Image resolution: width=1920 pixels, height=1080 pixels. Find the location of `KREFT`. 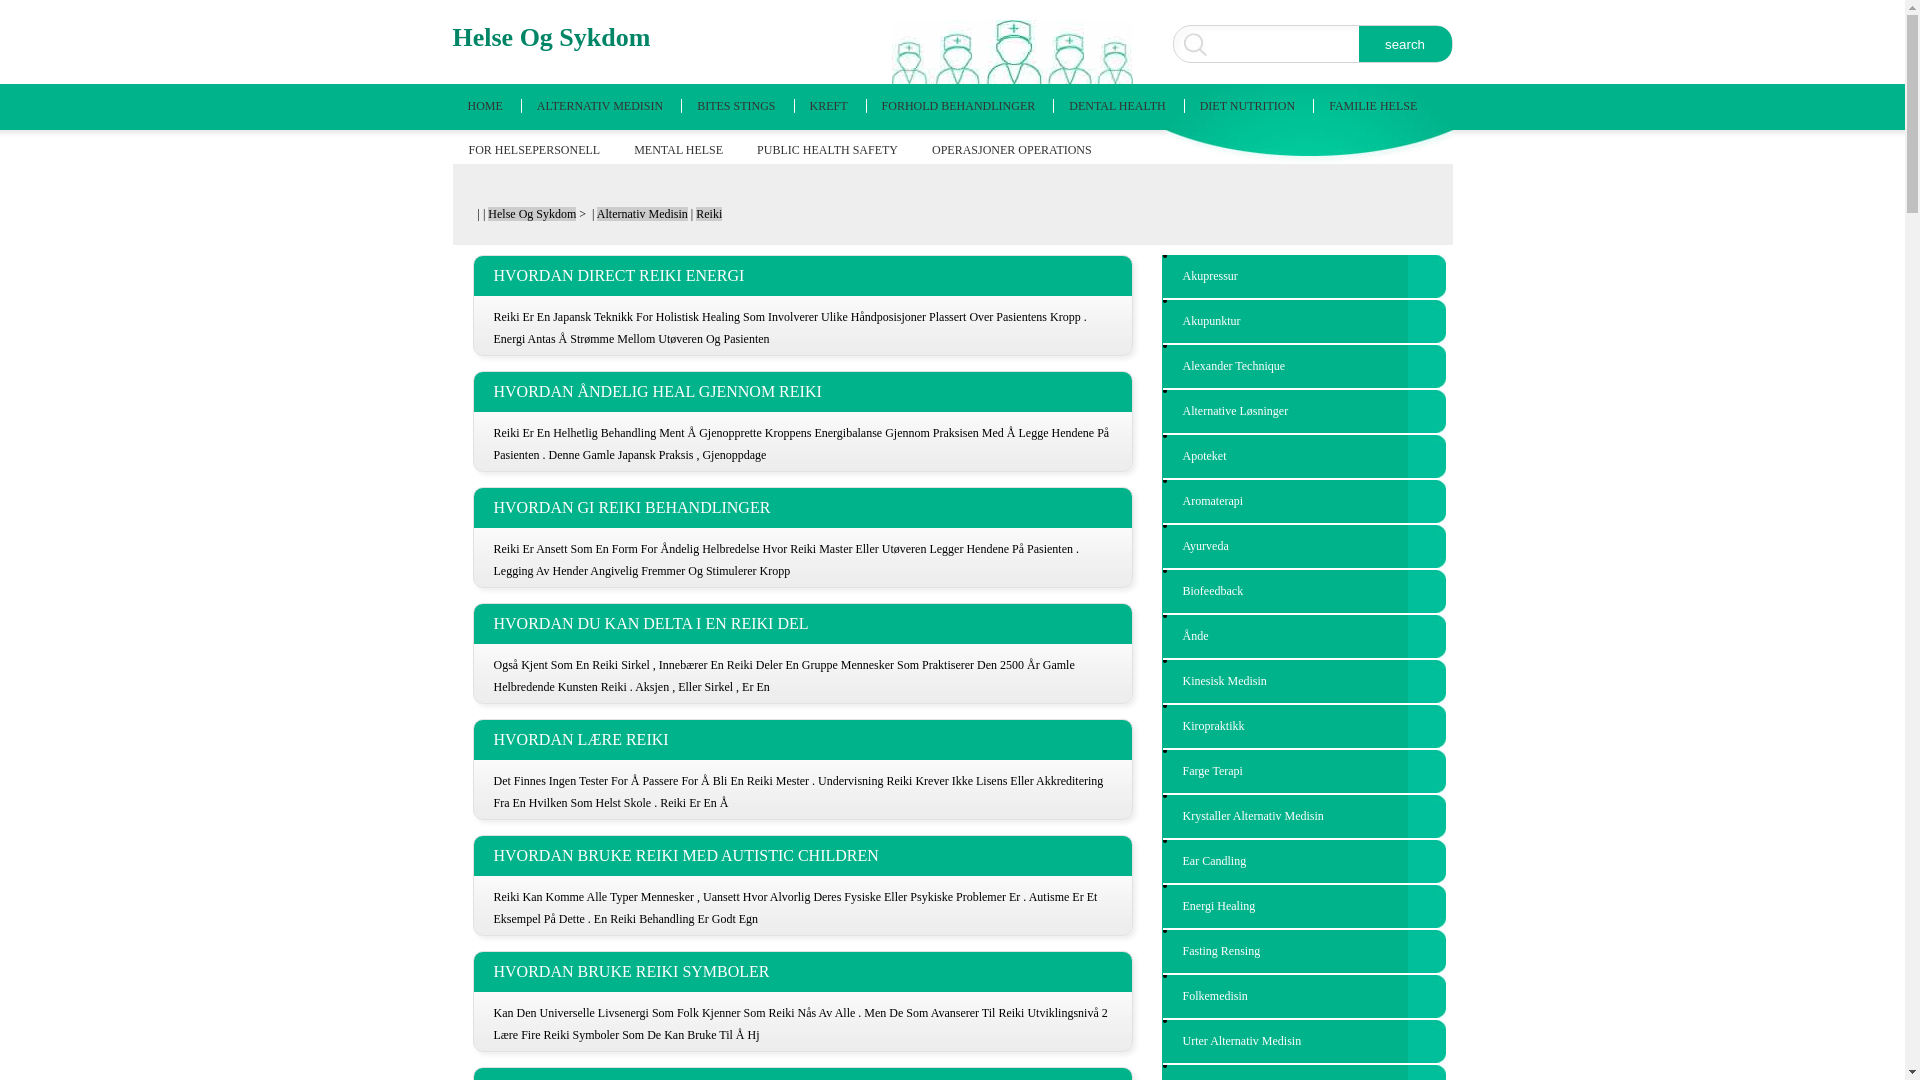

KREFT is located at coordinates (829, 106).